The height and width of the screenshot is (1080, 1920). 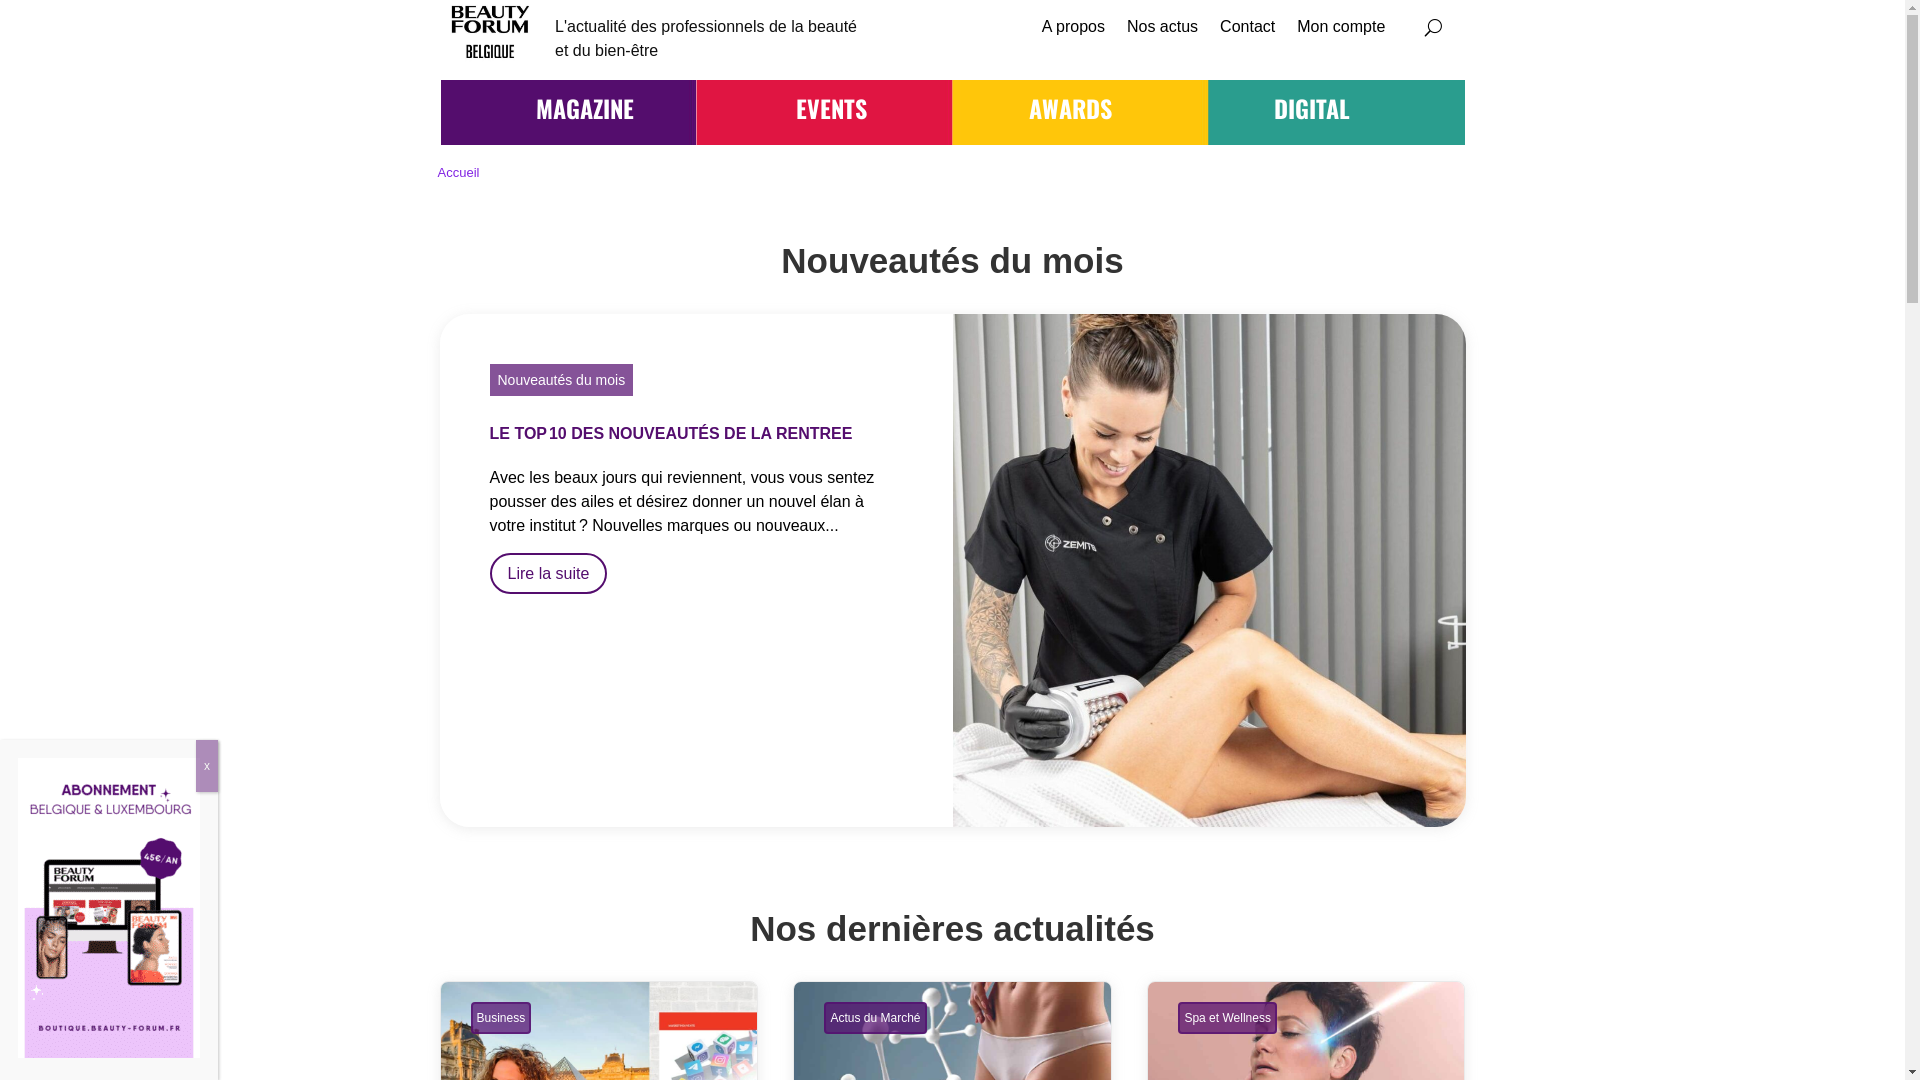 I want to click on MAGAZINE, so click(x=585, y=108).